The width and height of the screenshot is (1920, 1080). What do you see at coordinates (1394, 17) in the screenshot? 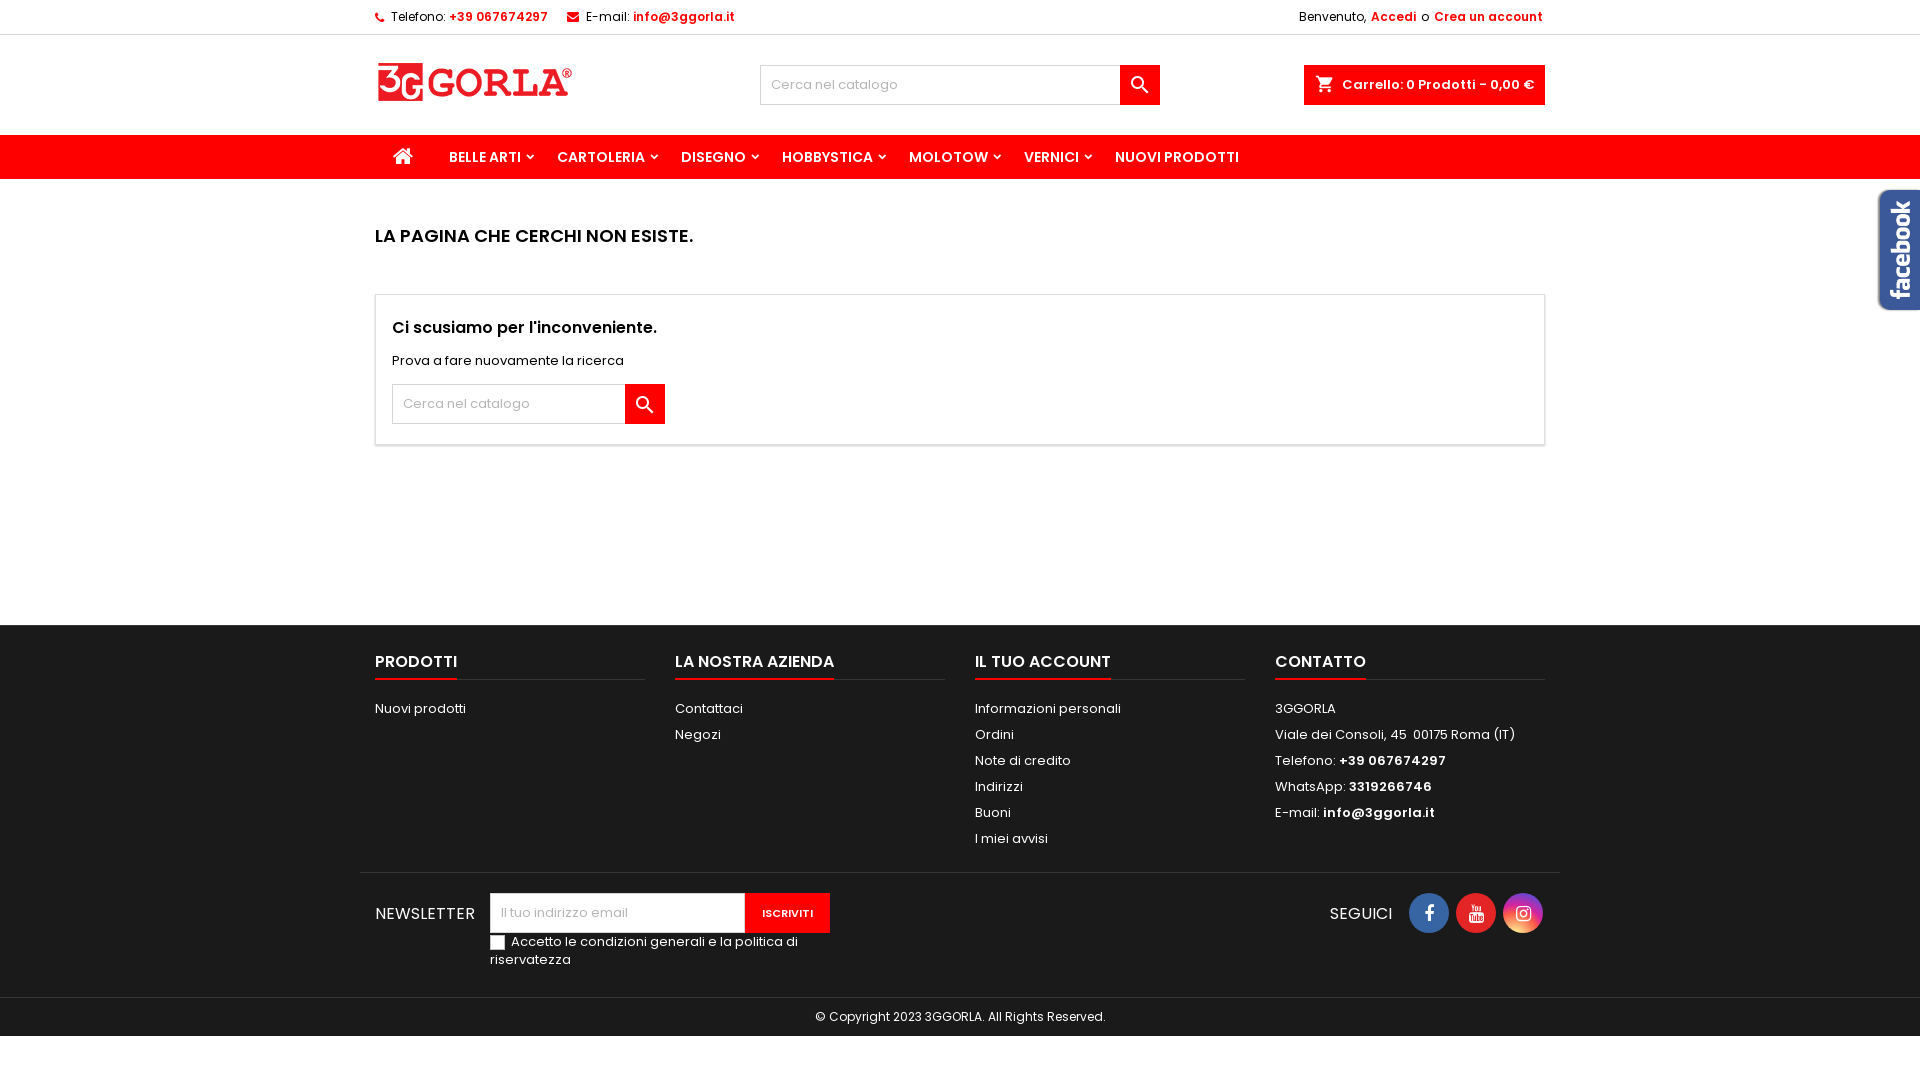
I see `Accedi` at bounding box center [1394, 17].